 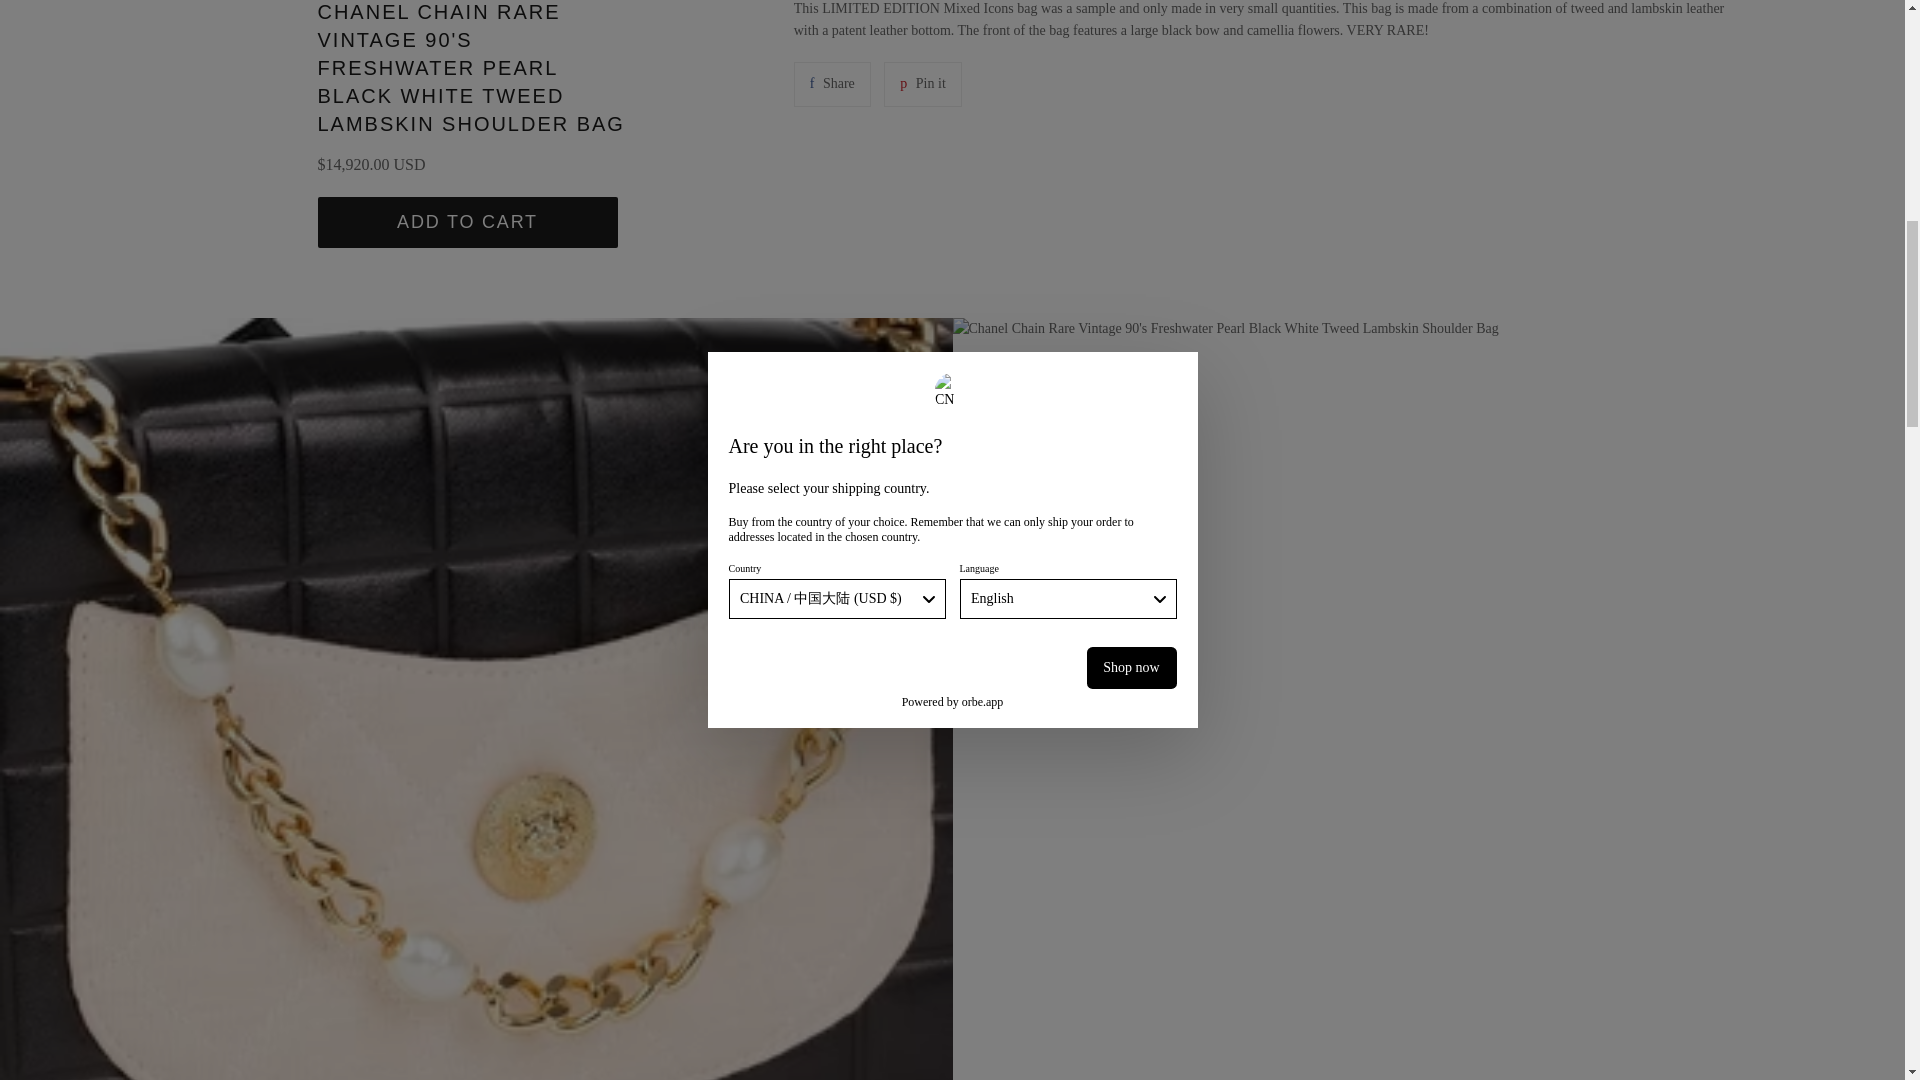 What do you see at coordinates (922, 83) in the screenshot?
I see `Pin on Pinterest` at bounding box center [922, 83].